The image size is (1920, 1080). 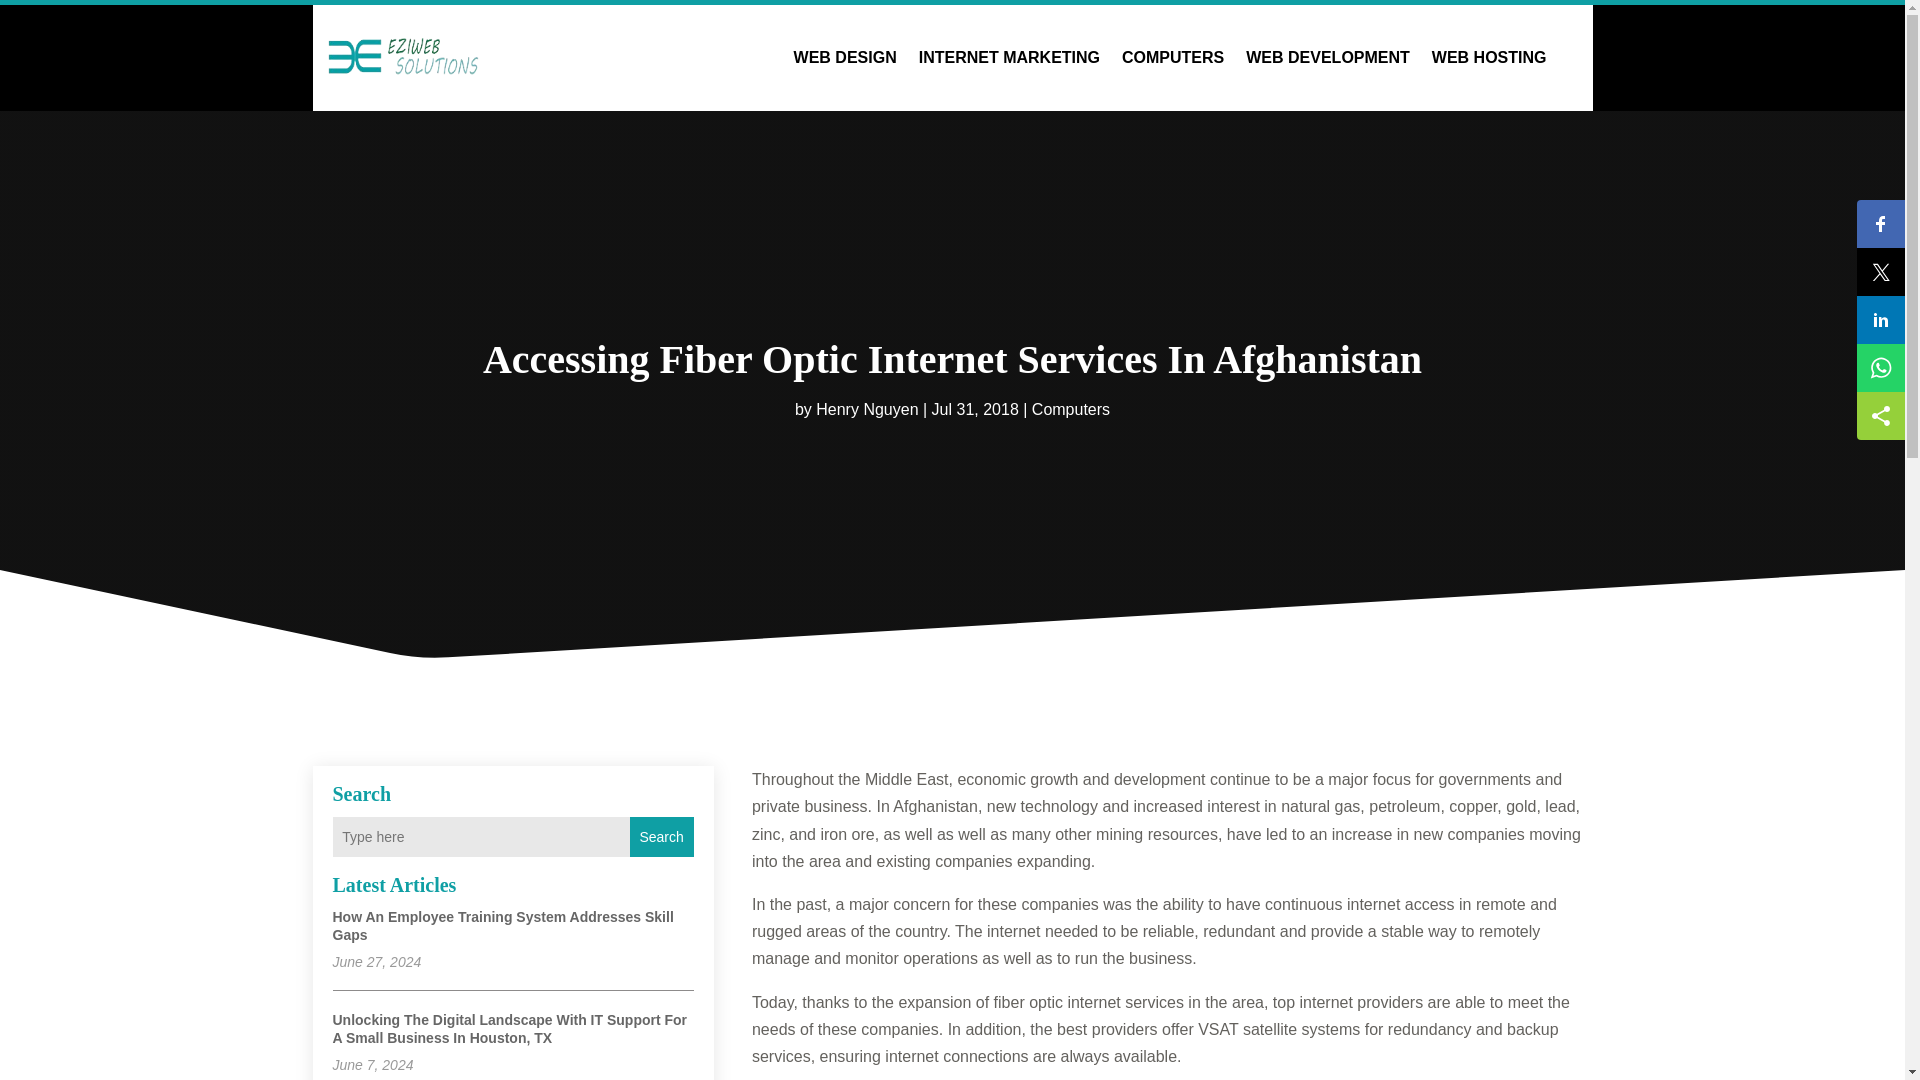 What do you see at coordinates (1172, 58) in the screenshot?
I see `COMPUTERS` at bounding box center [1172, 58].